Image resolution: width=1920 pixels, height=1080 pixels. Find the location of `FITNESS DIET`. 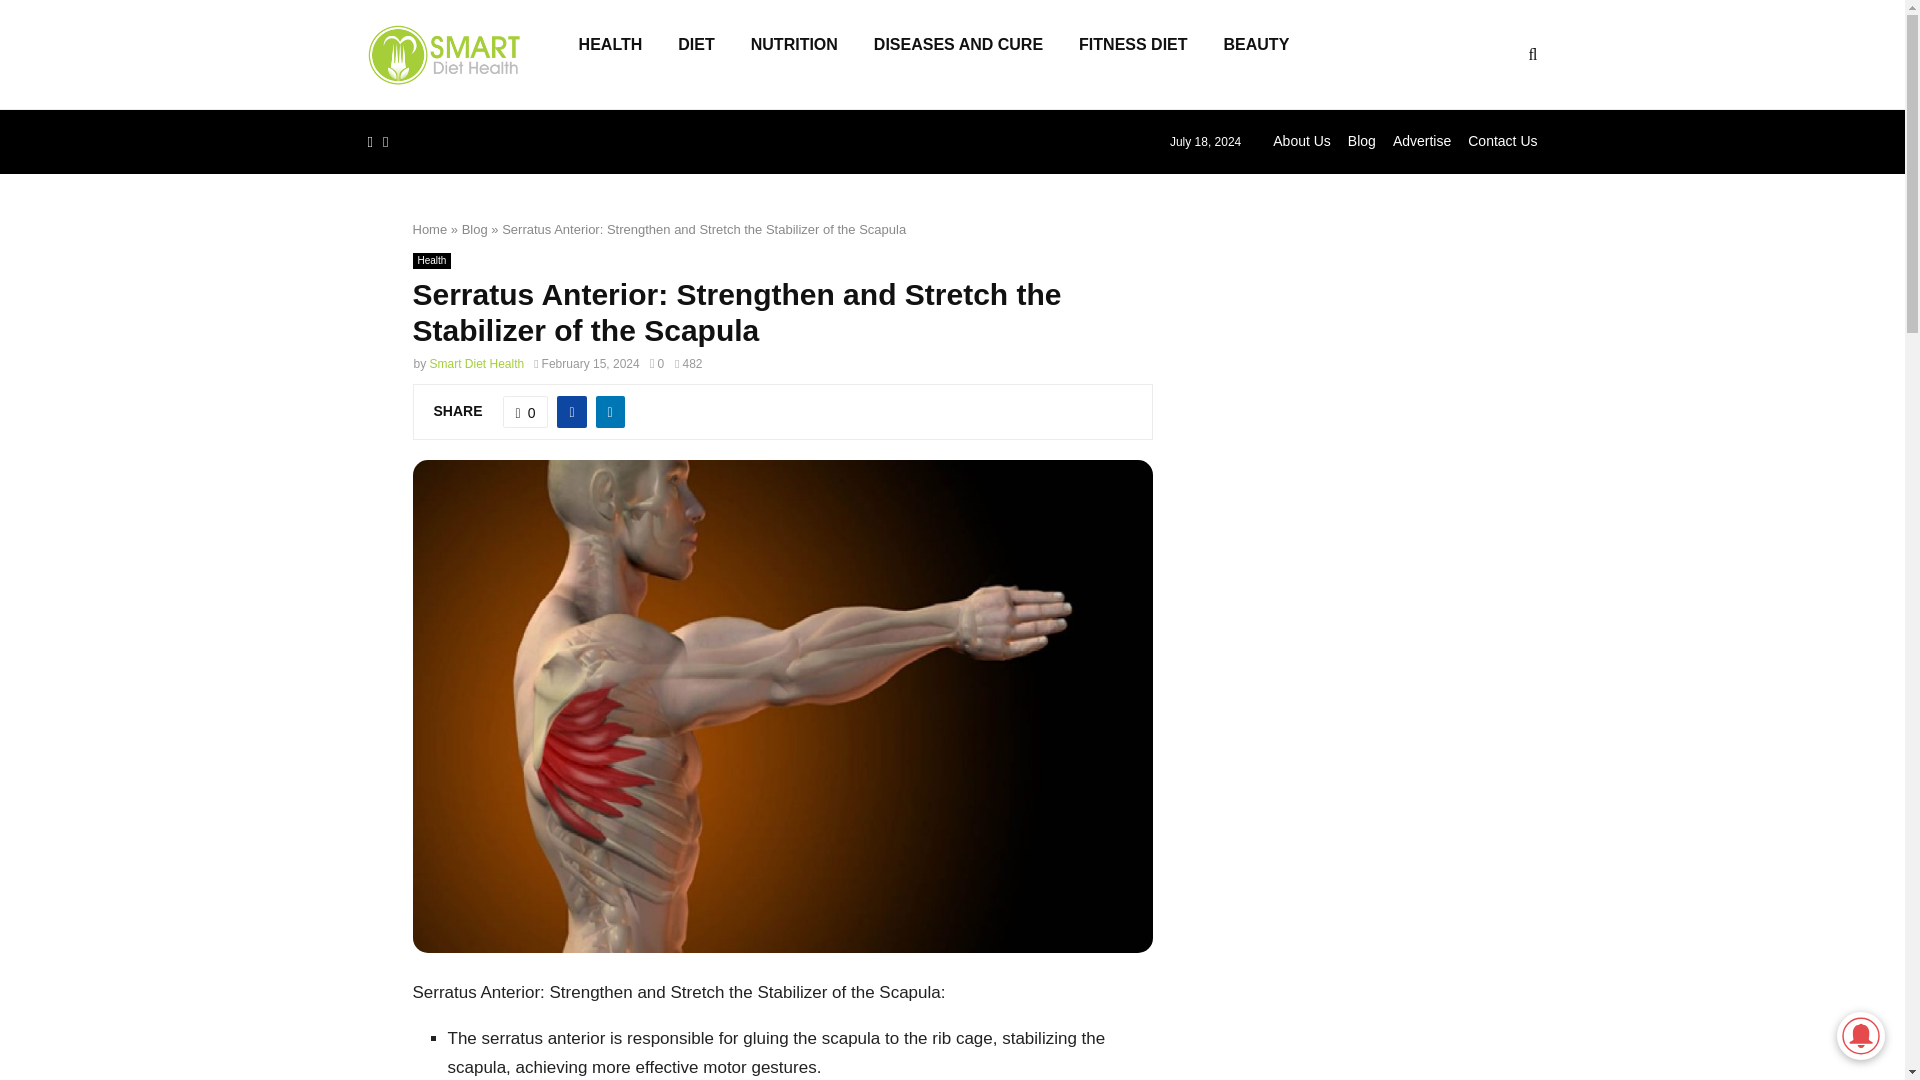

FITNESS DIET is located at coordinates (1133, 54).